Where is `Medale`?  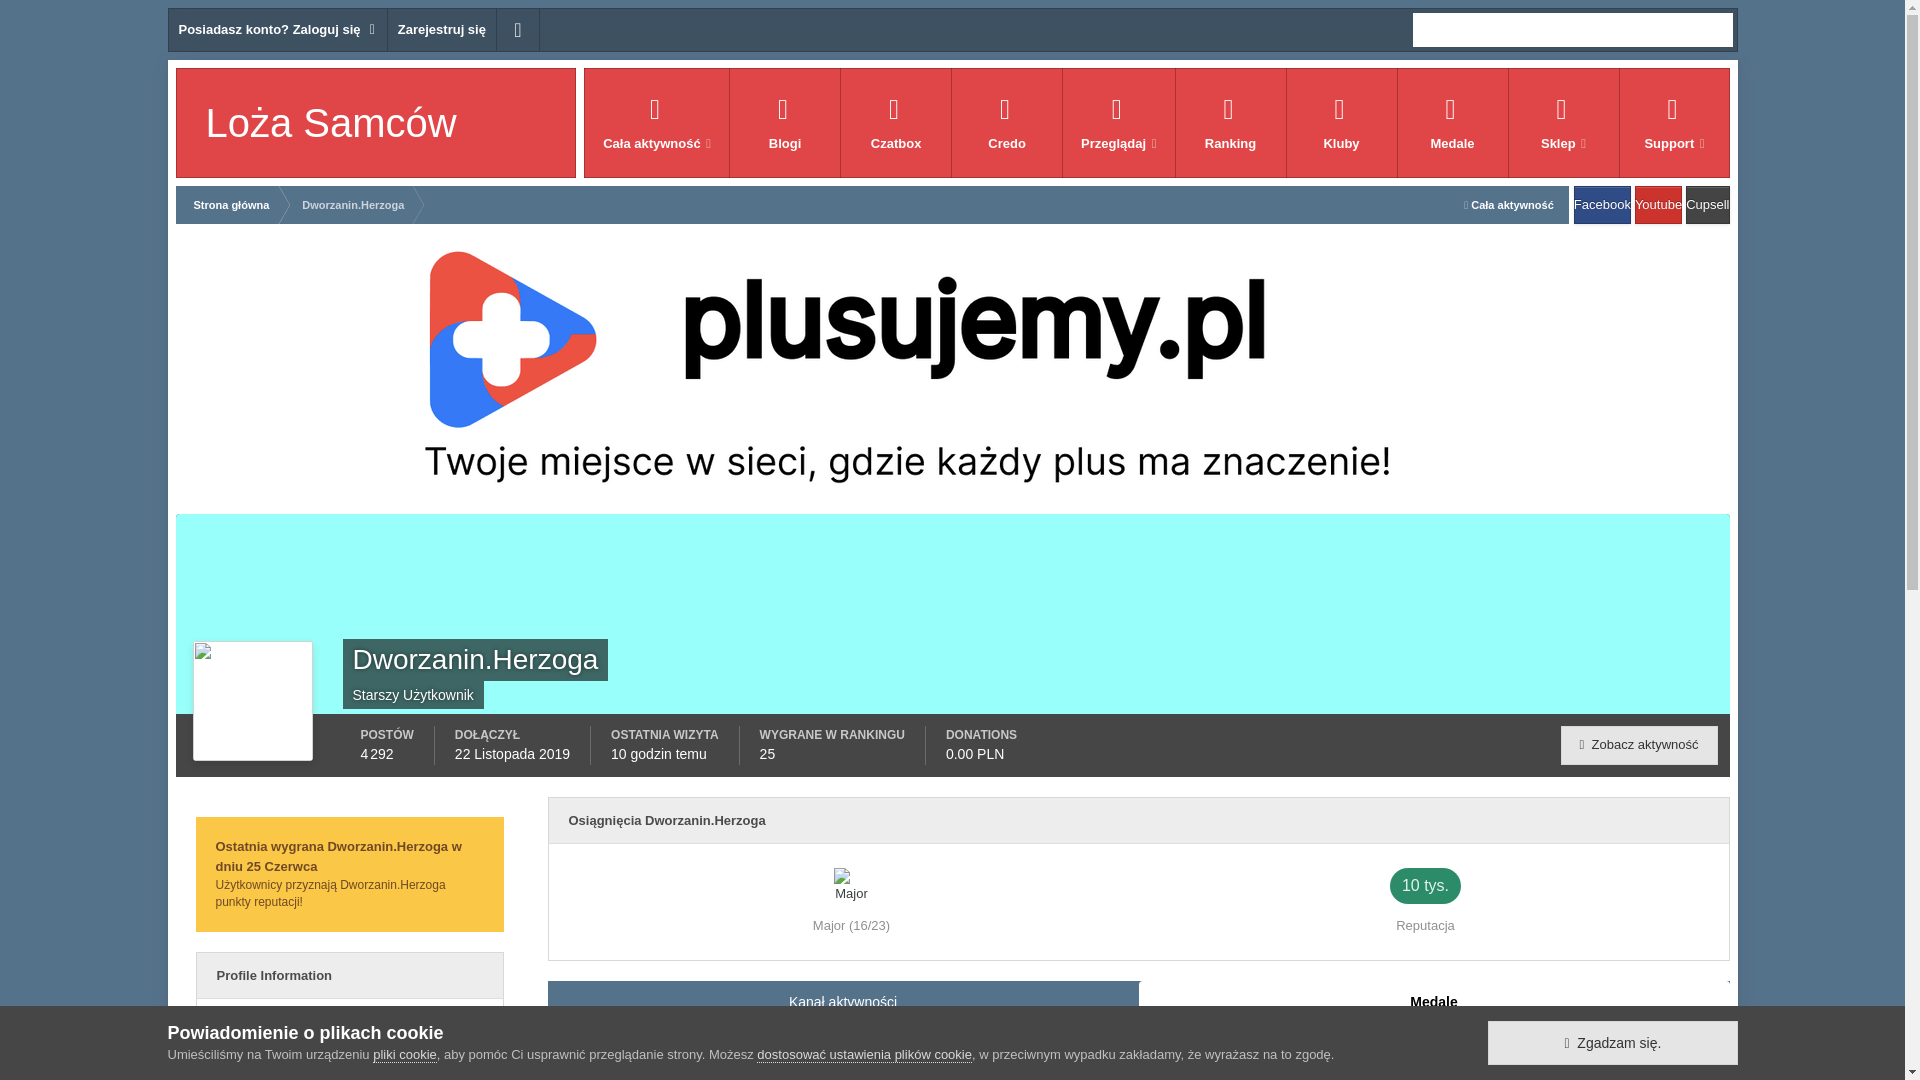
Medale is located at coordinates (1452, 123).